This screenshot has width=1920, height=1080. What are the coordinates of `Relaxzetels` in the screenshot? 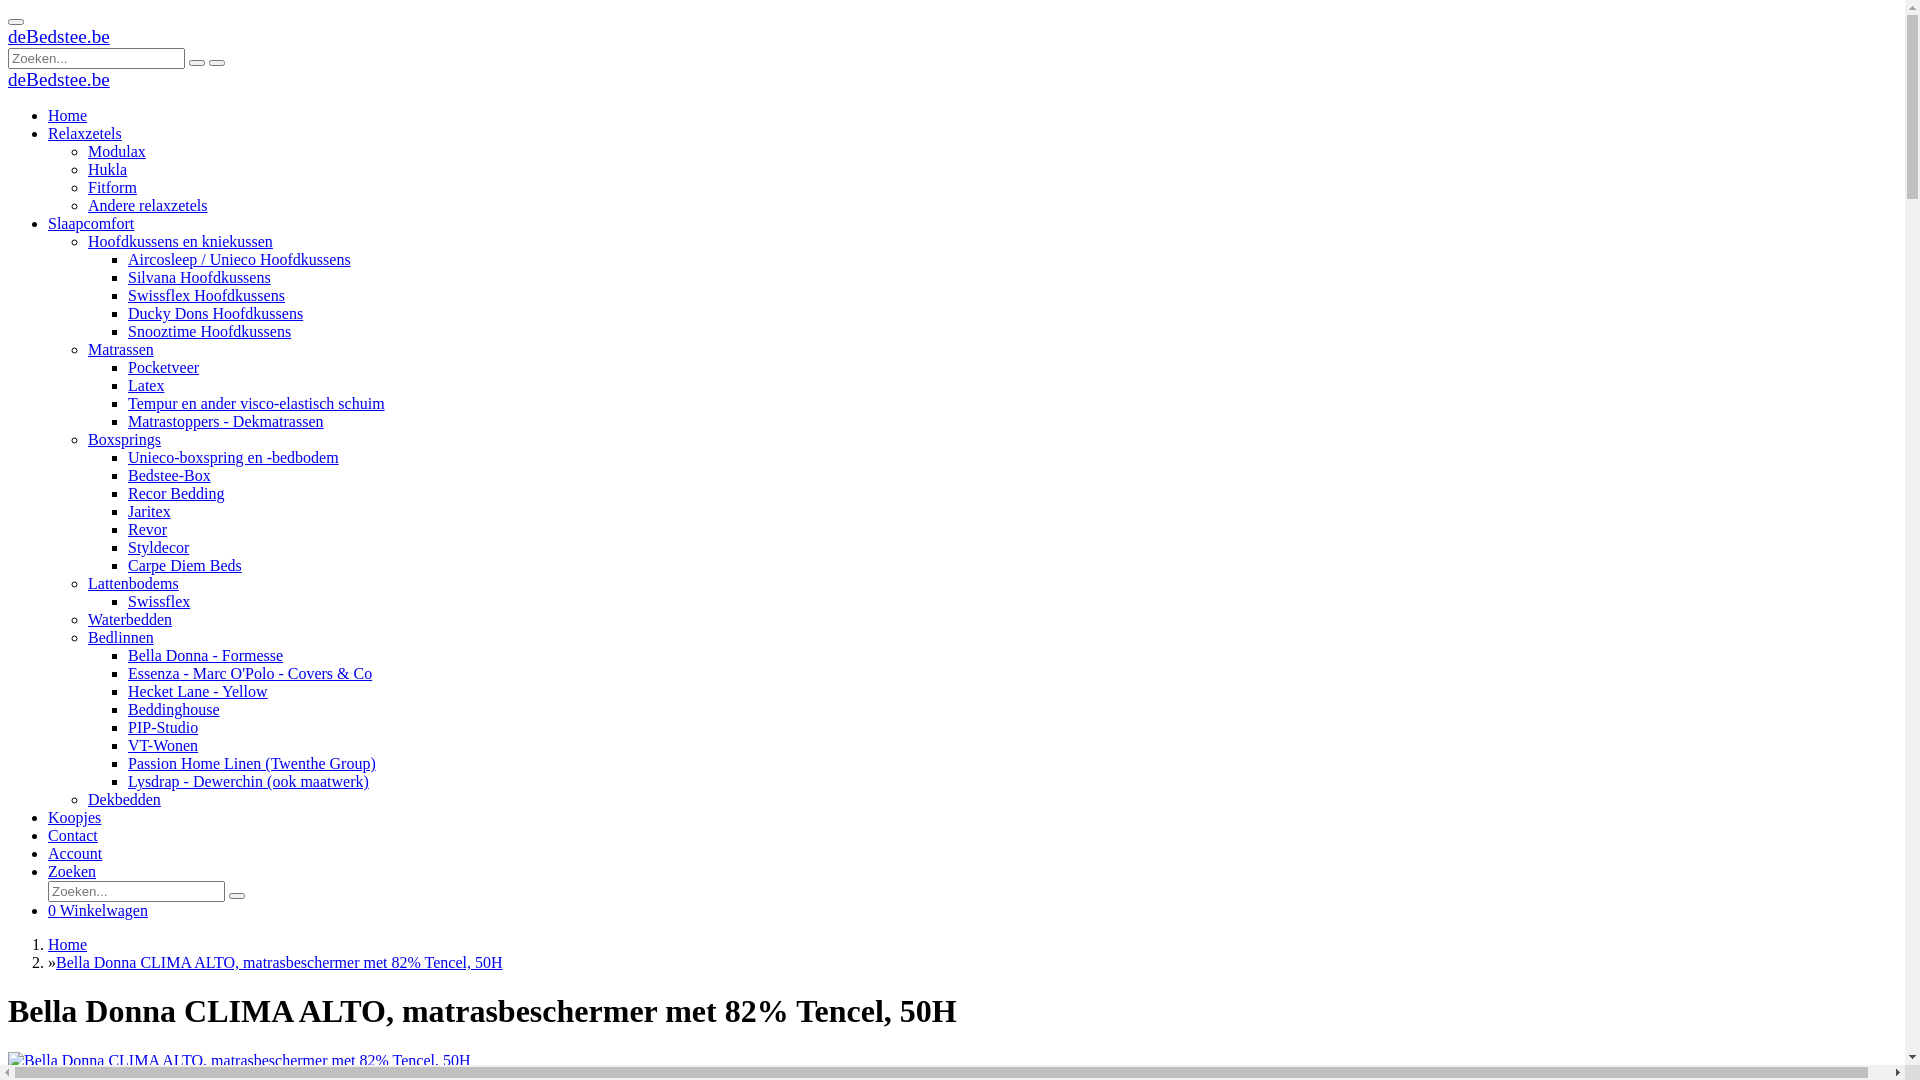 It's located at (85, 134).